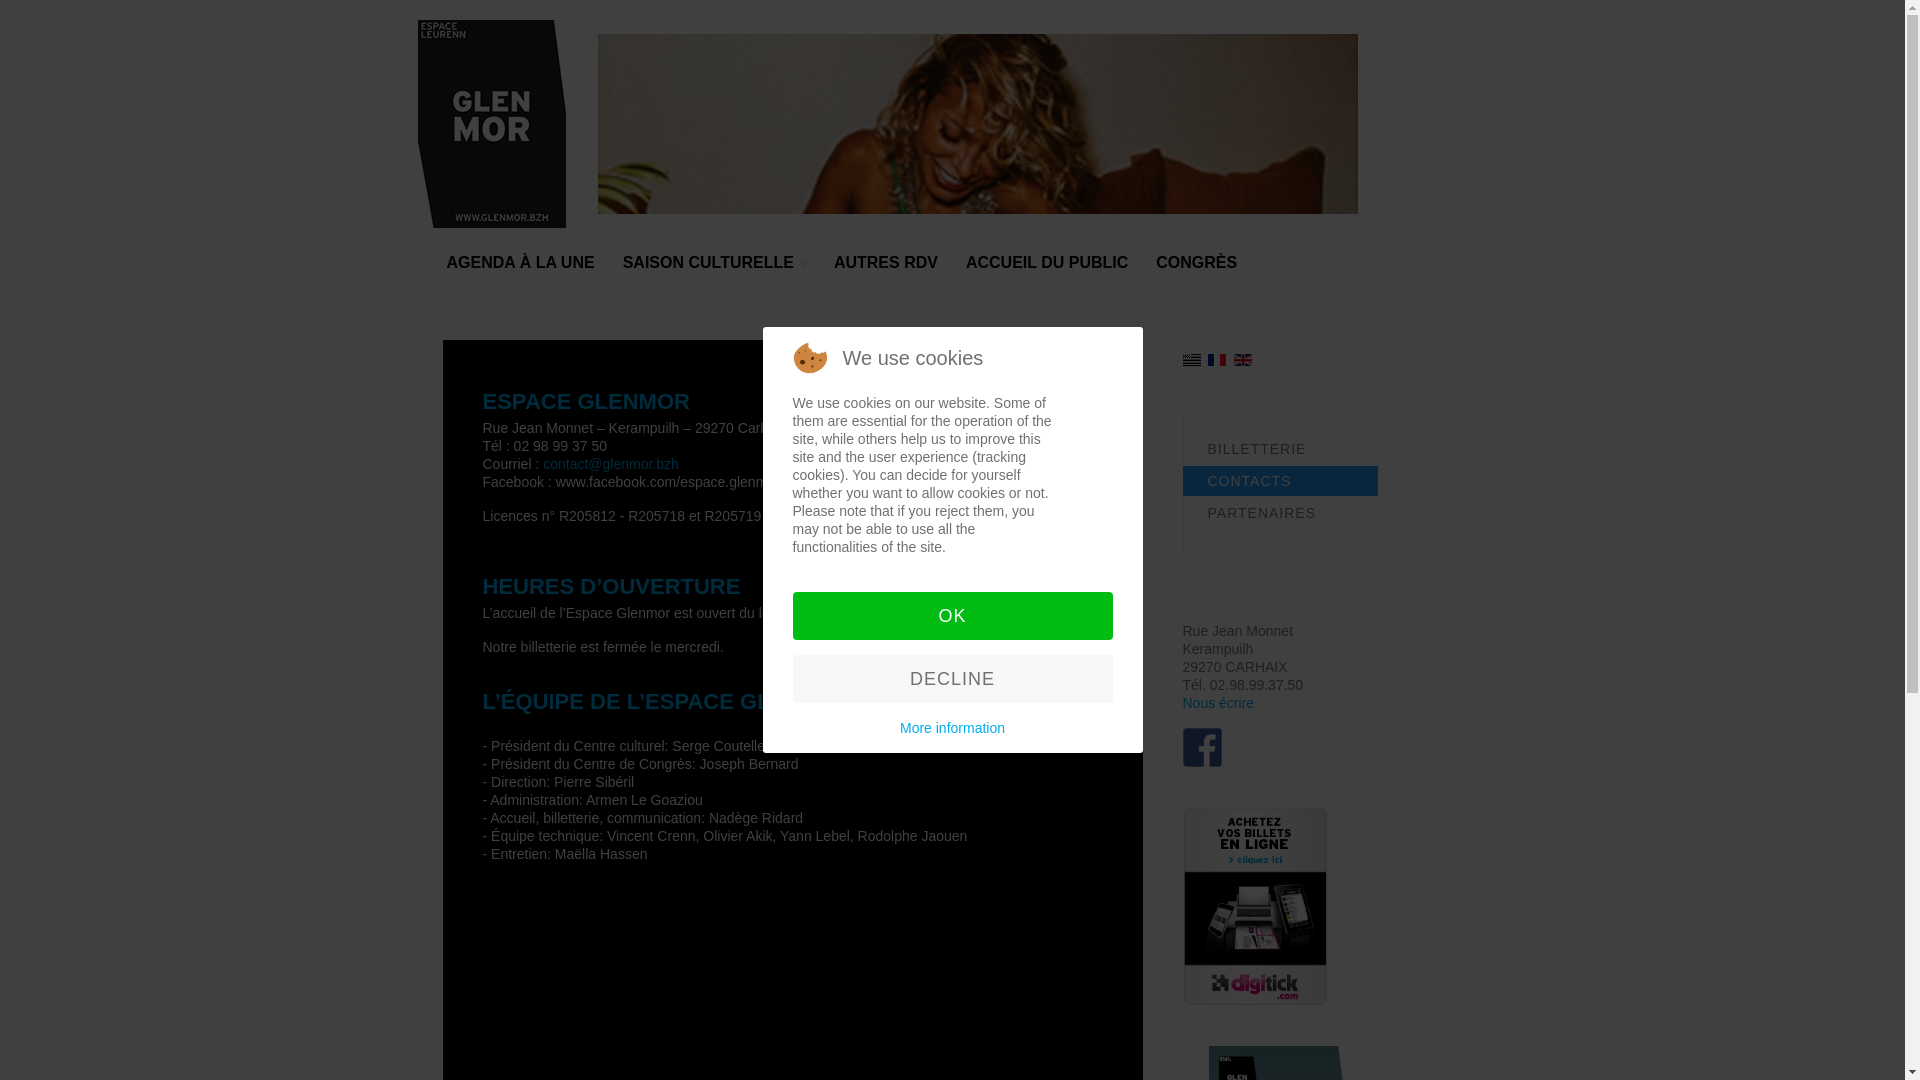 The height and width of the screenshot is (1080, 1920). I want to click on Billeterie en ligne, so click(1254, 906).